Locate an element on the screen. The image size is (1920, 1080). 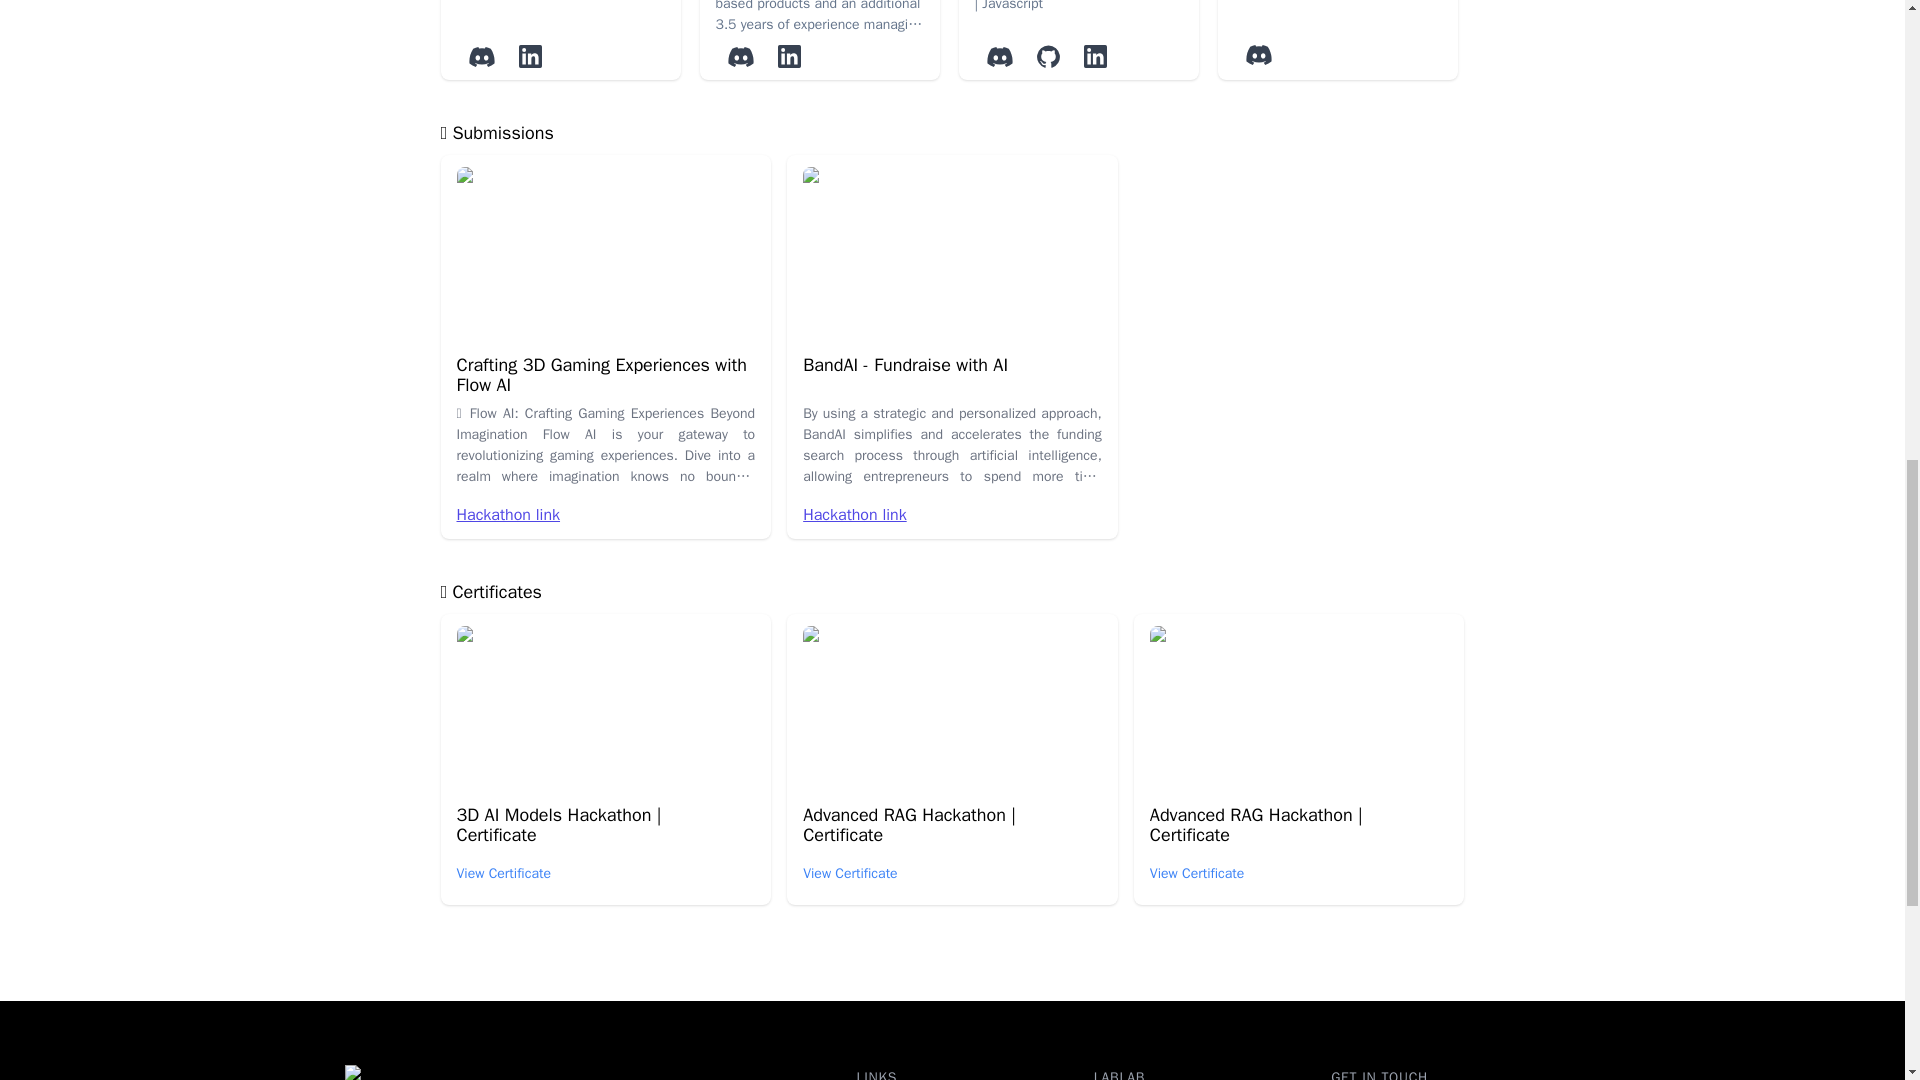
Hackathon link is located at coordinates (508, 514).